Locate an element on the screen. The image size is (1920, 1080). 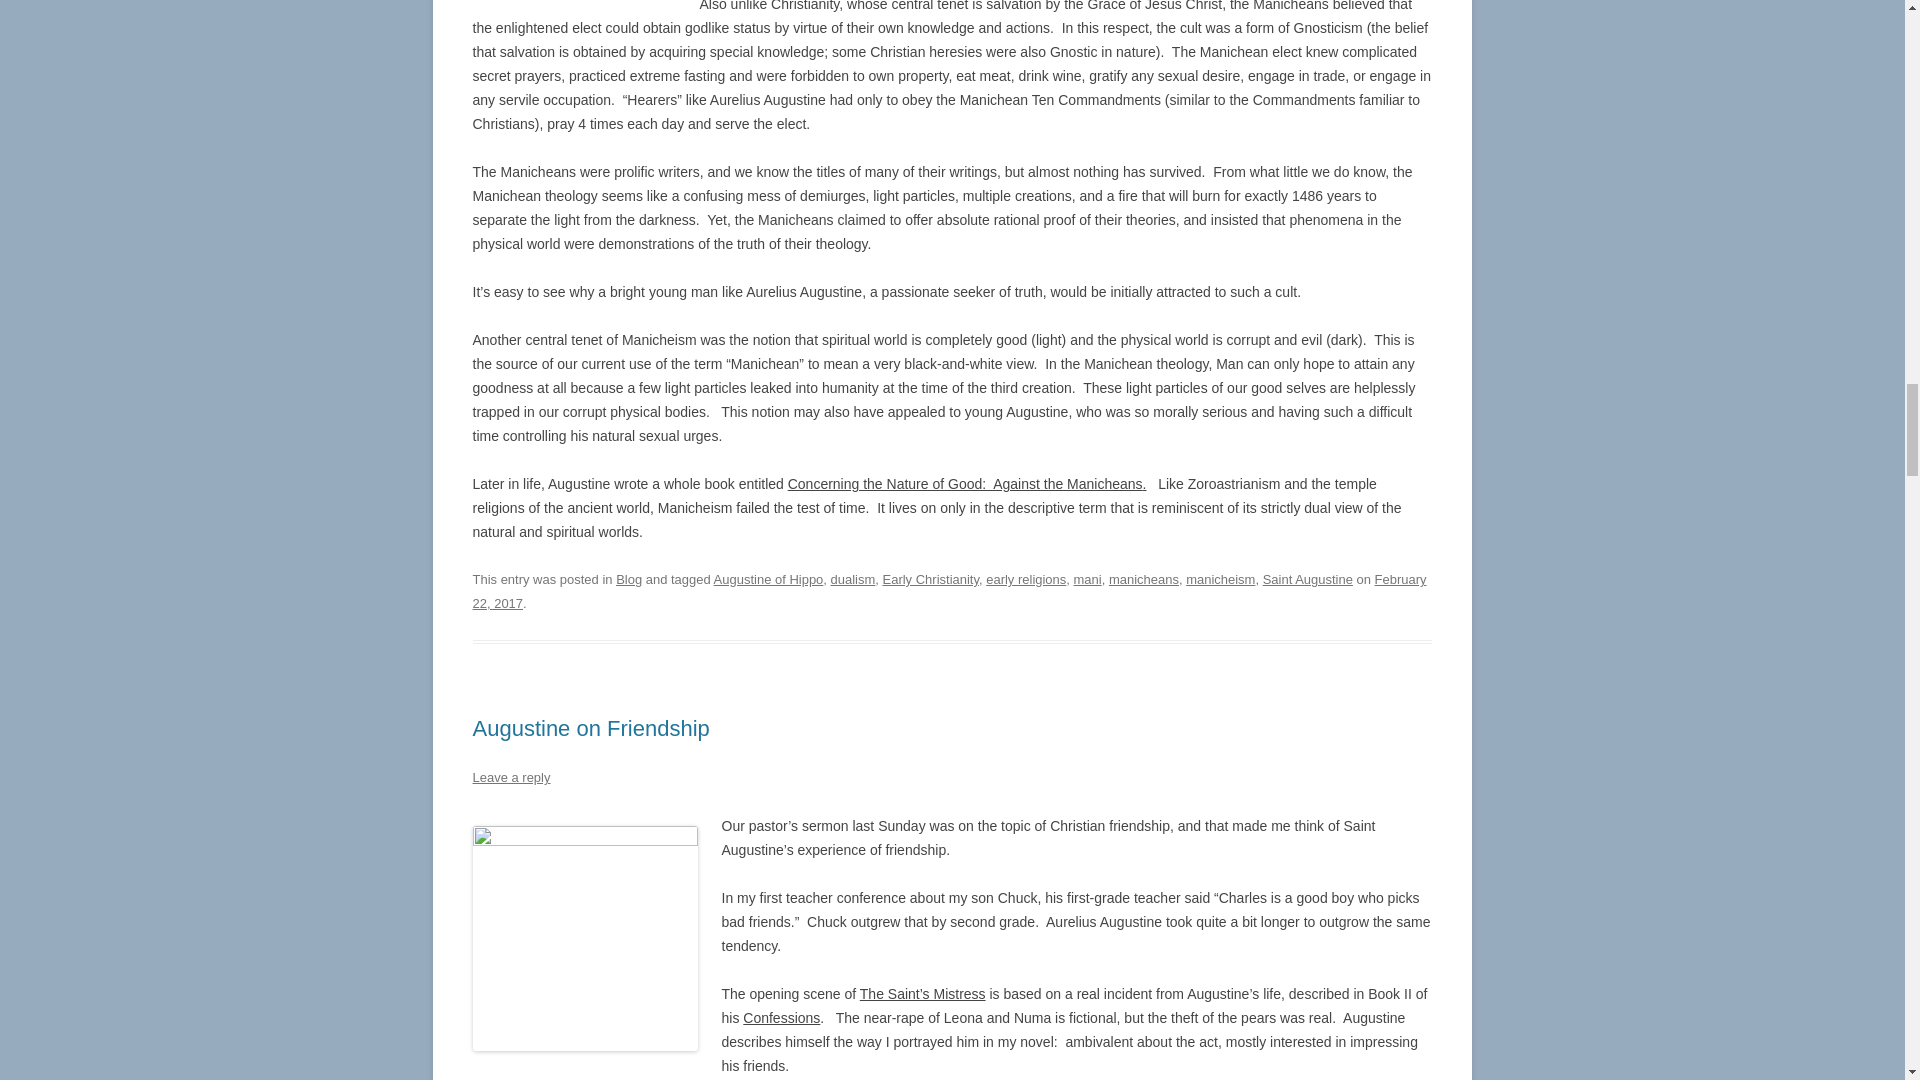
Augustine on Friendship is located at coordinates (590, 728).